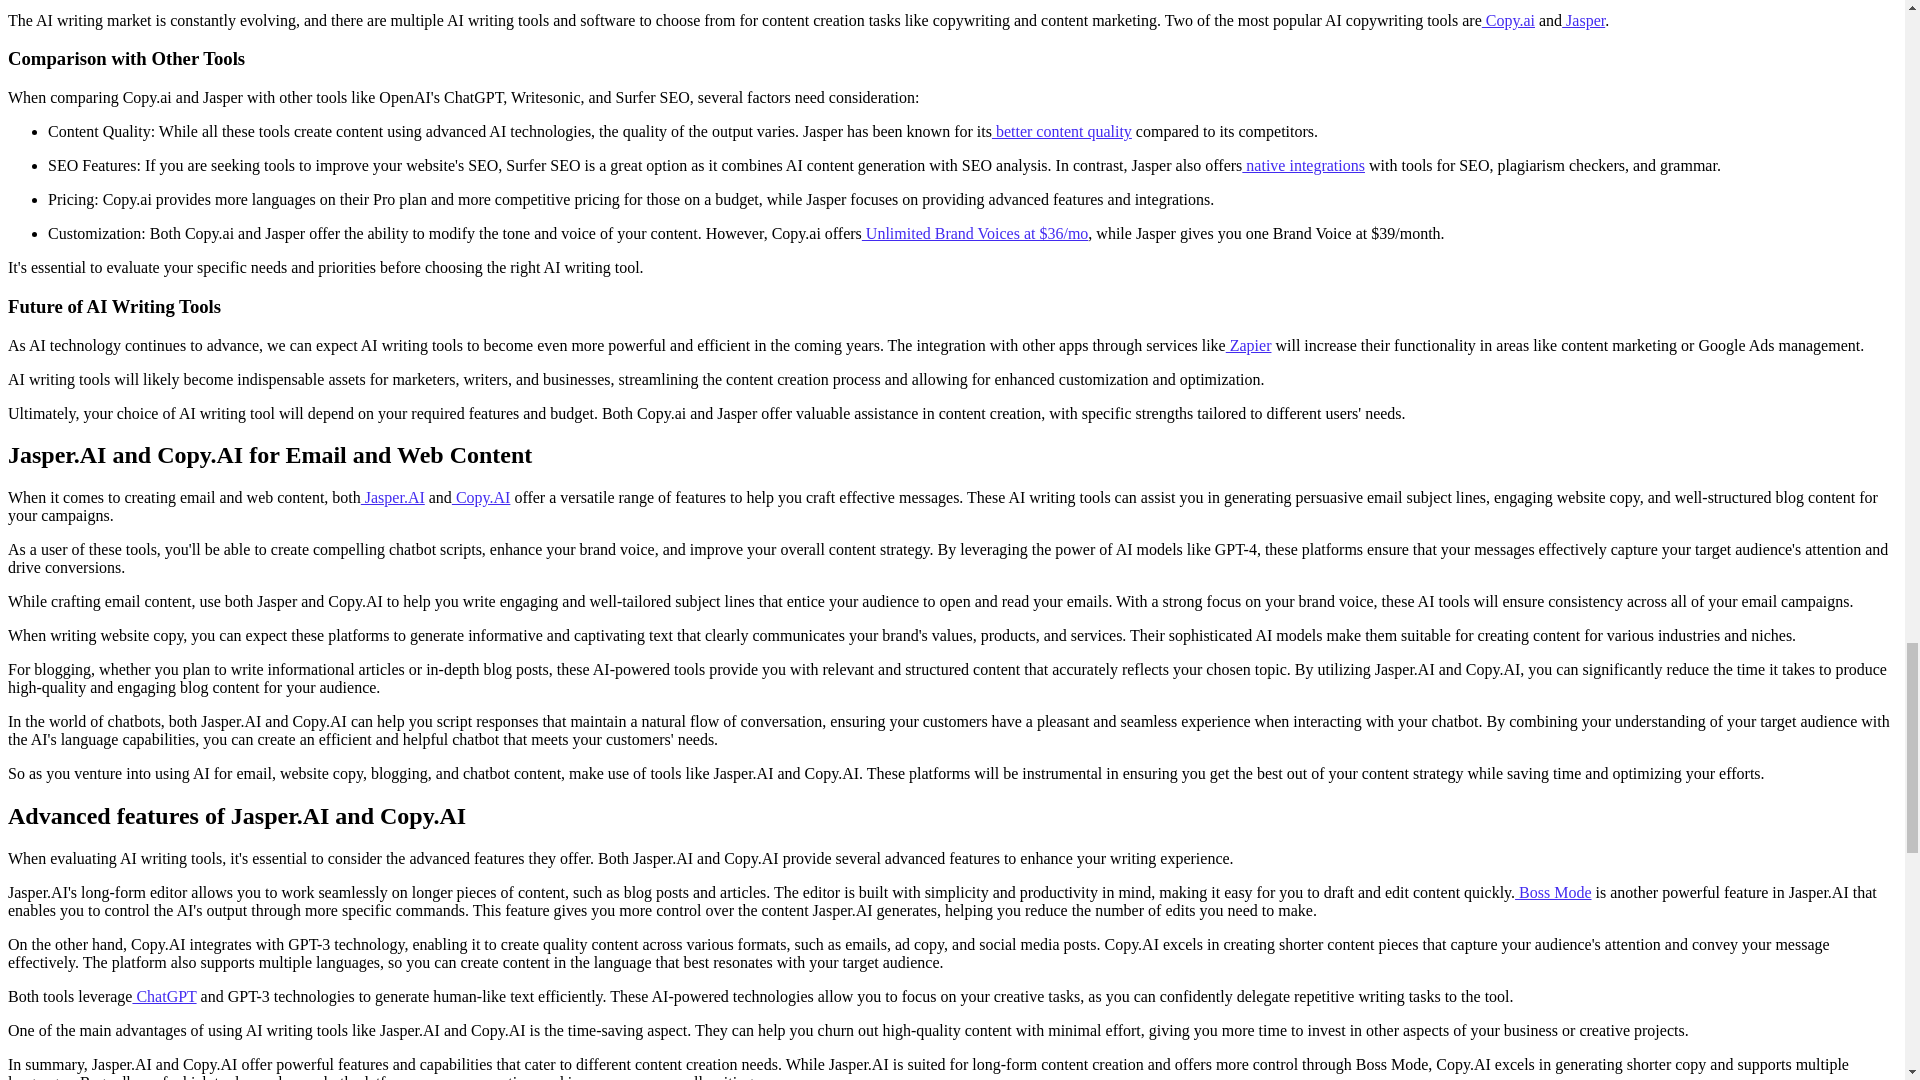  I want to click on  Zapier, so click(1248, 345).